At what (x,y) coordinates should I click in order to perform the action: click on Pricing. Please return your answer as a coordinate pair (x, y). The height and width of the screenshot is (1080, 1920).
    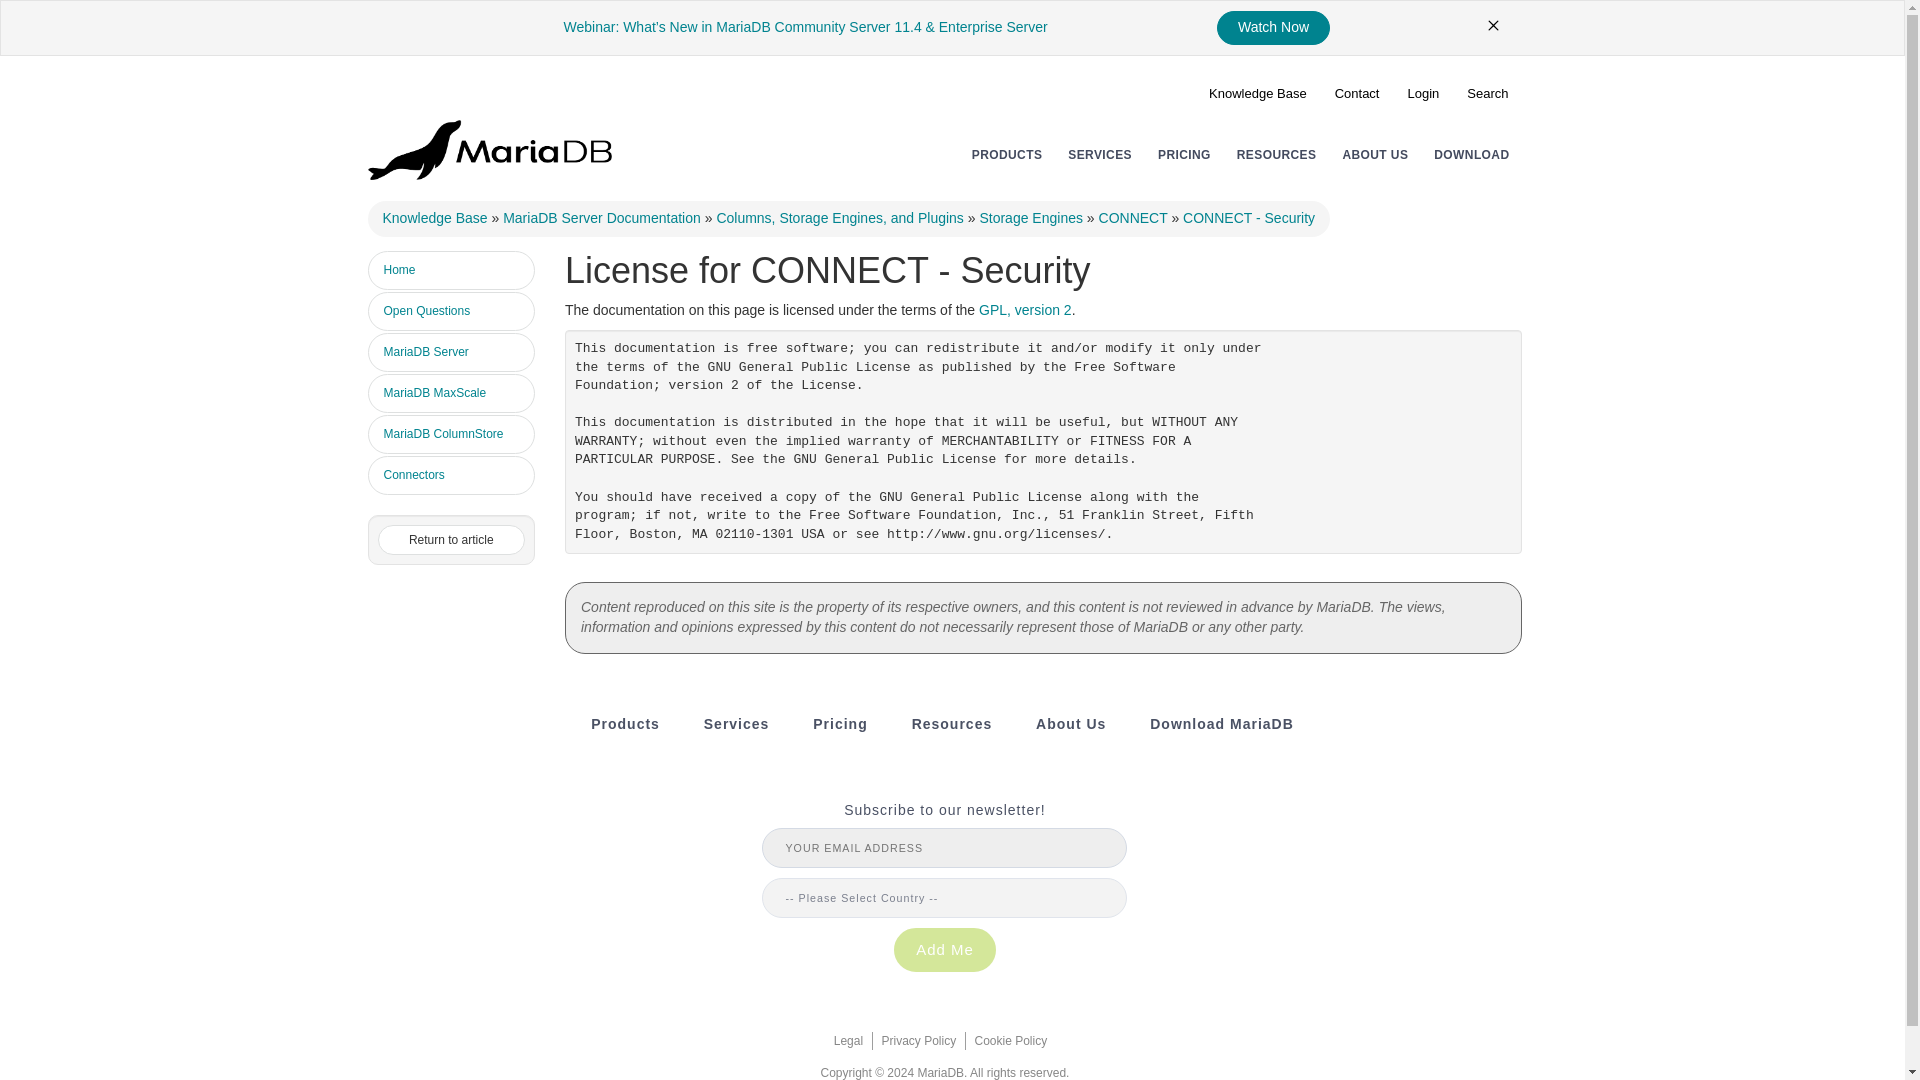
    Looking at the image, I should click on (840, 724).